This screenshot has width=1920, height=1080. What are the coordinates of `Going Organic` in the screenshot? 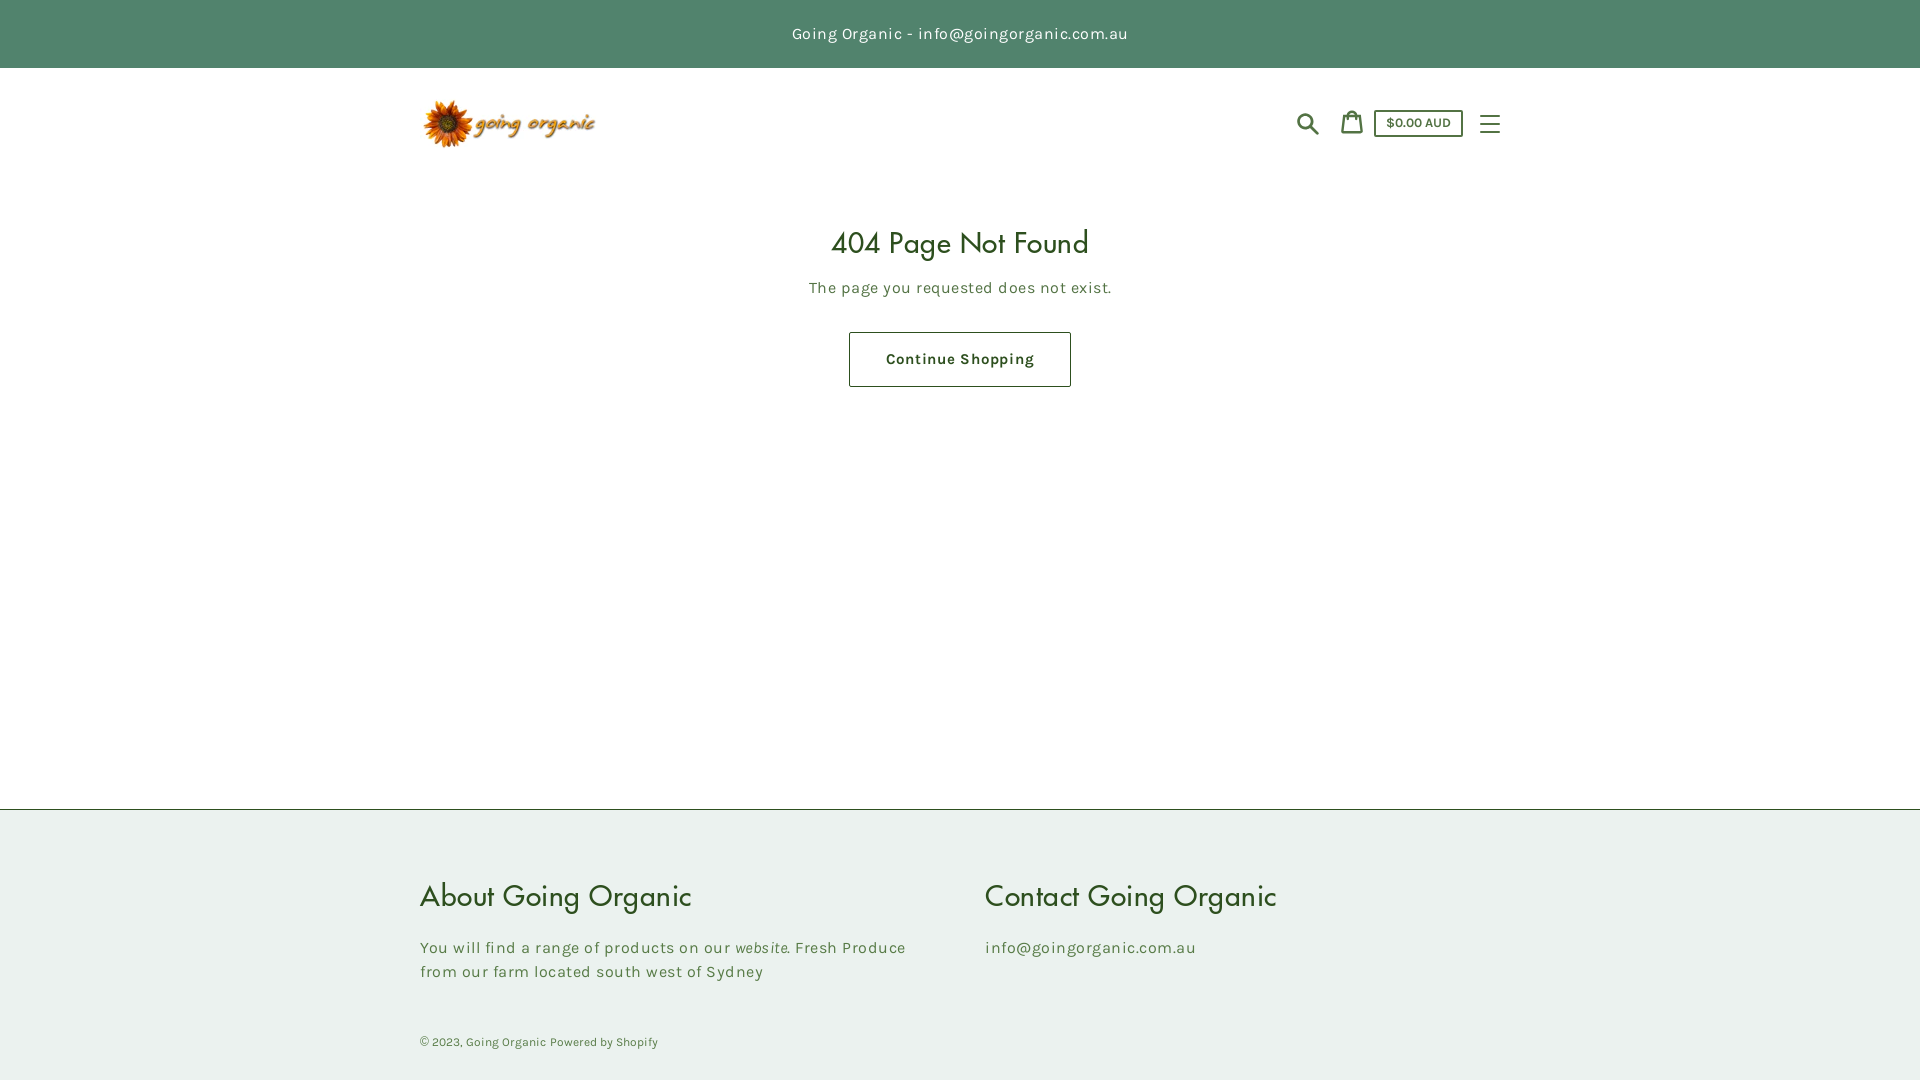 It's located at (506, 1042).